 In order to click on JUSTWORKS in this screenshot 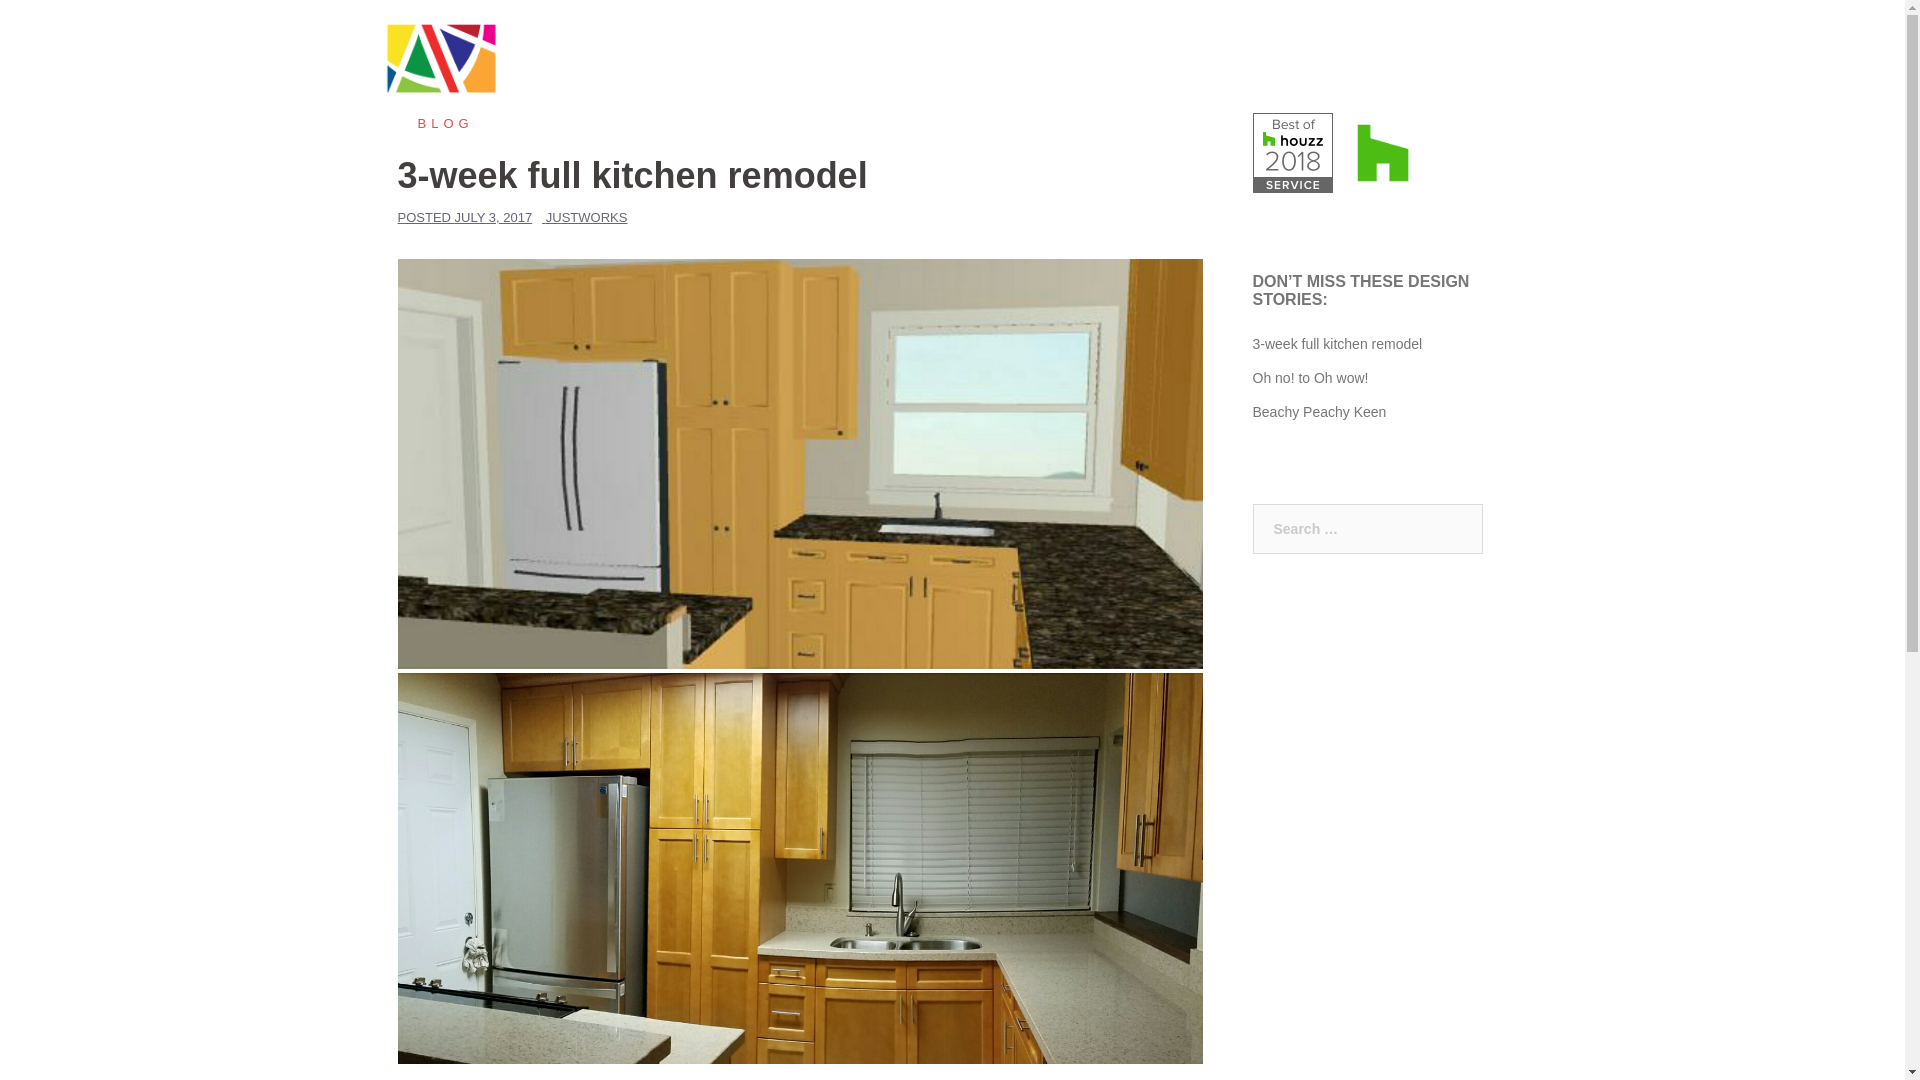, I will do `click(586, 216)`.